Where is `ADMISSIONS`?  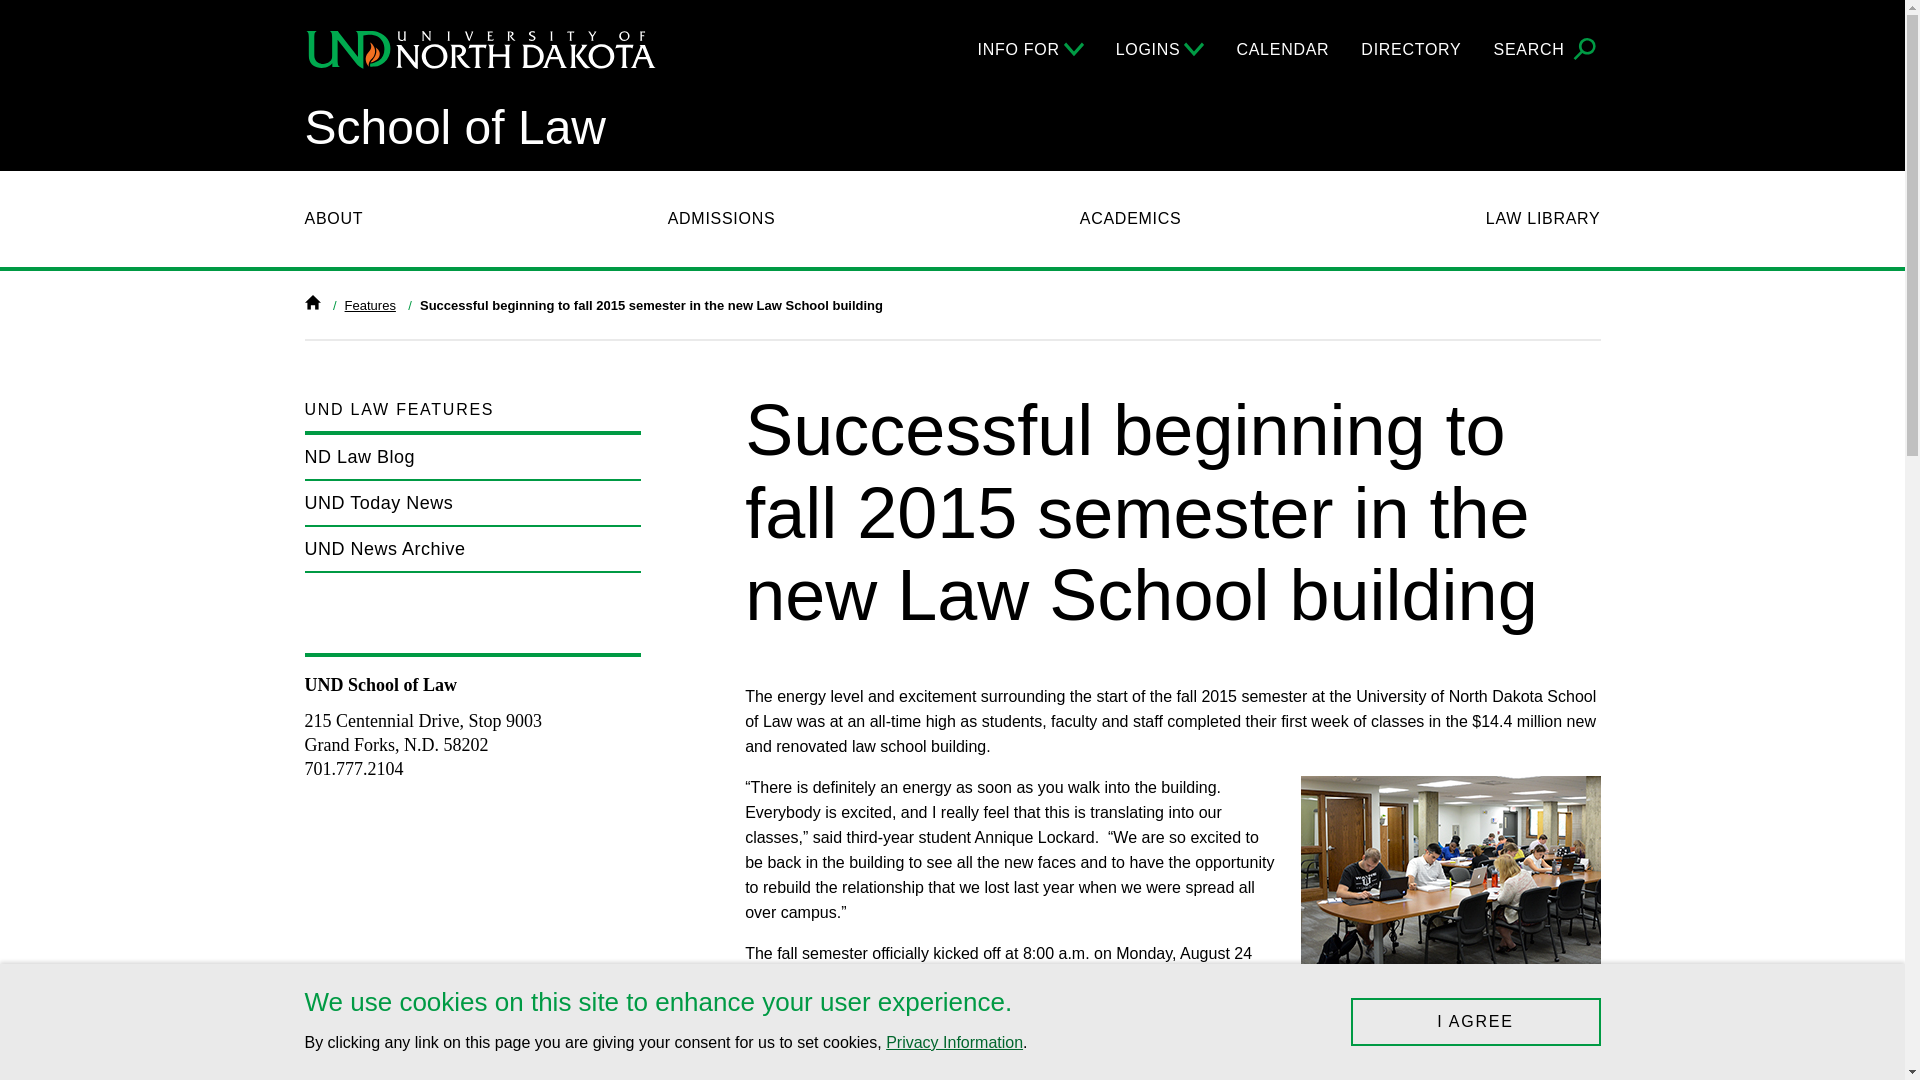 ADMISSIONS is located at coordinates (722, 219).